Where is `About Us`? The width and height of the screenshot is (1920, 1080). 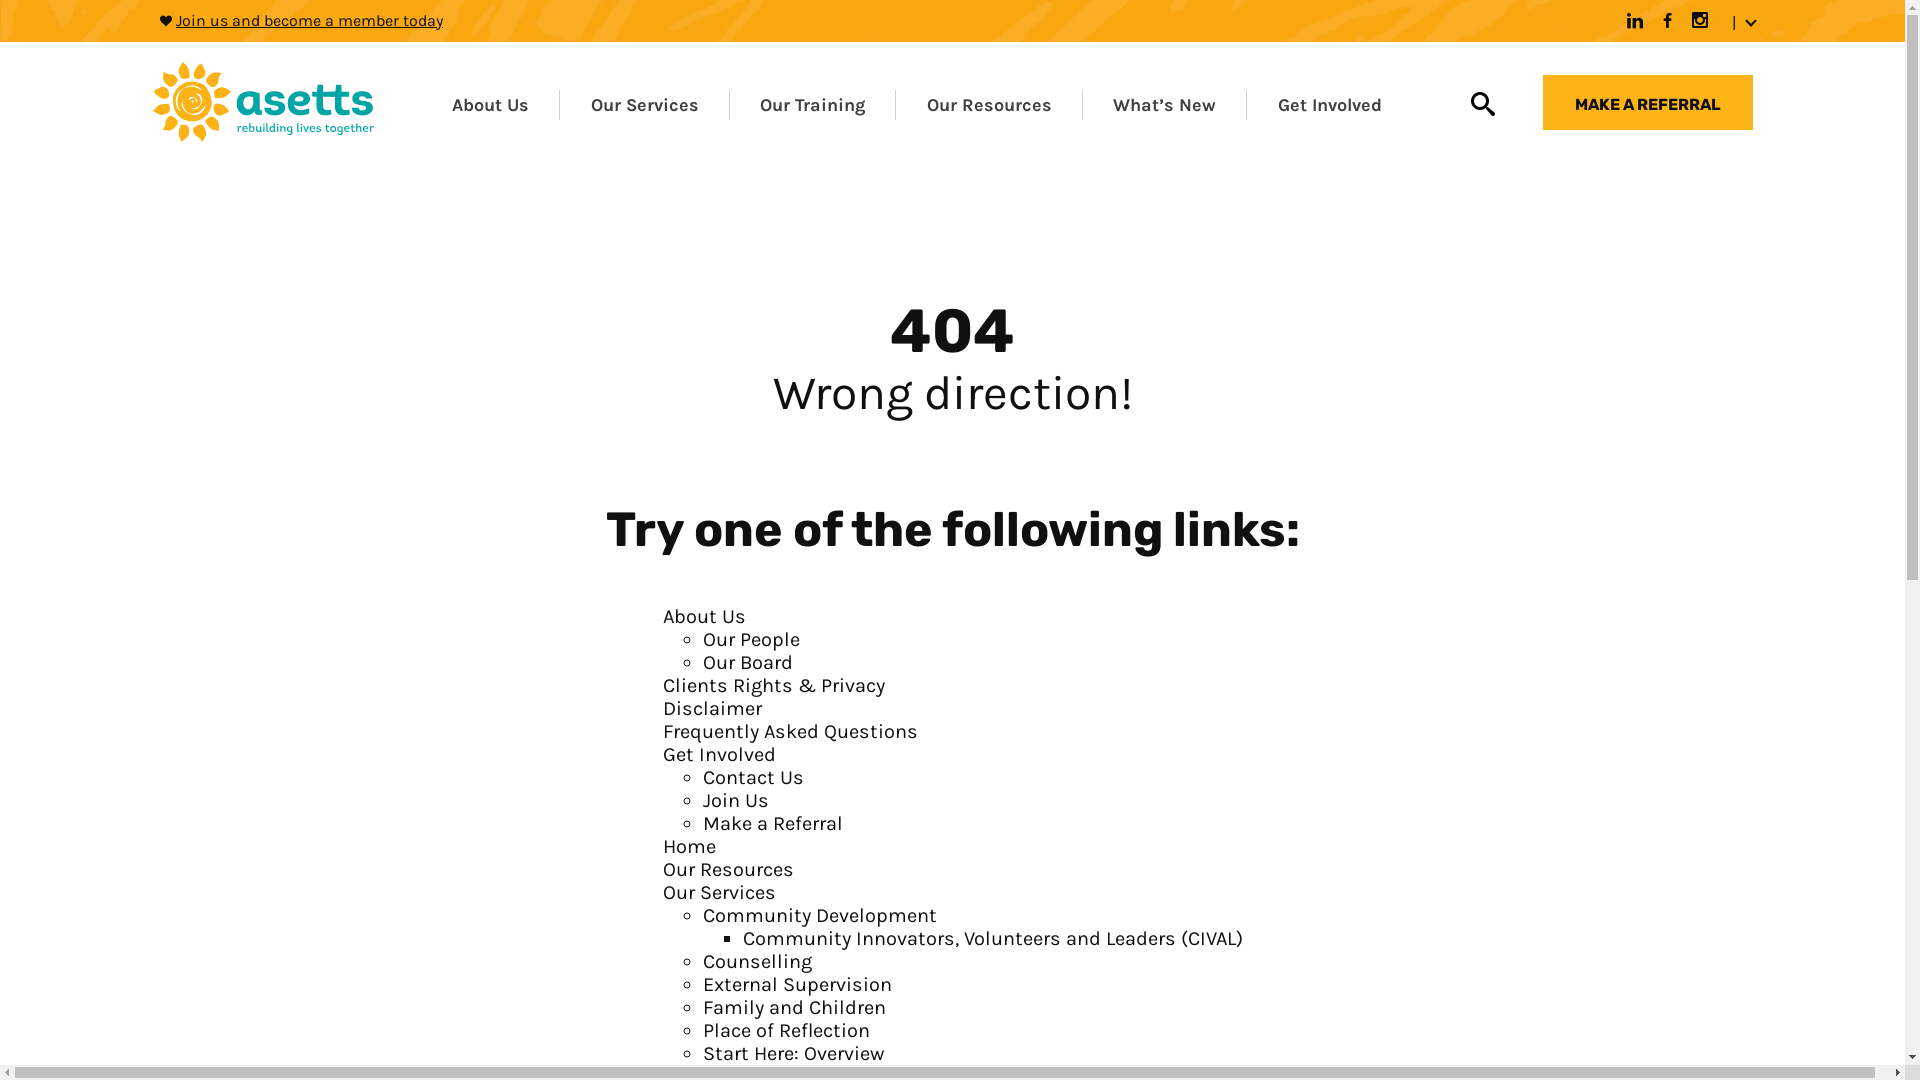 About Us is located at coordinates (704, 618).